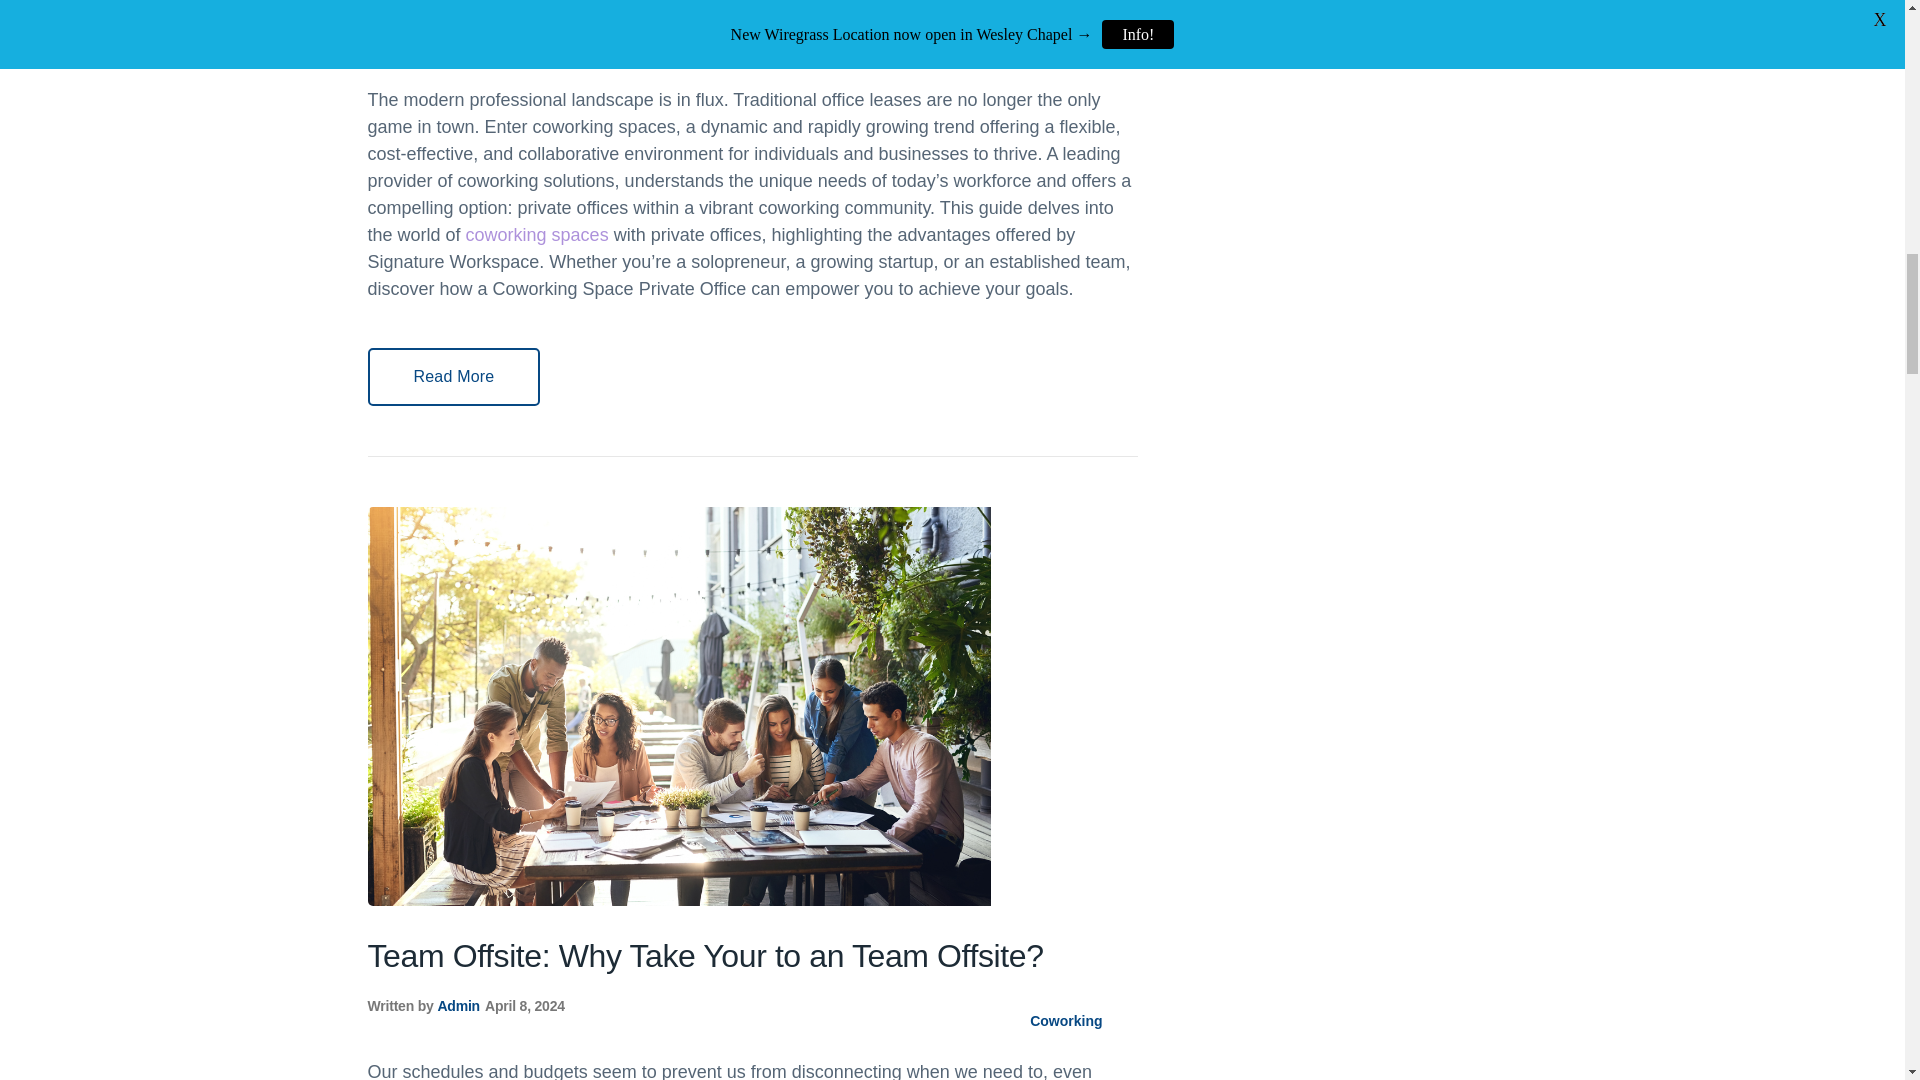  I want to click on Admin, so click(458, 1006).